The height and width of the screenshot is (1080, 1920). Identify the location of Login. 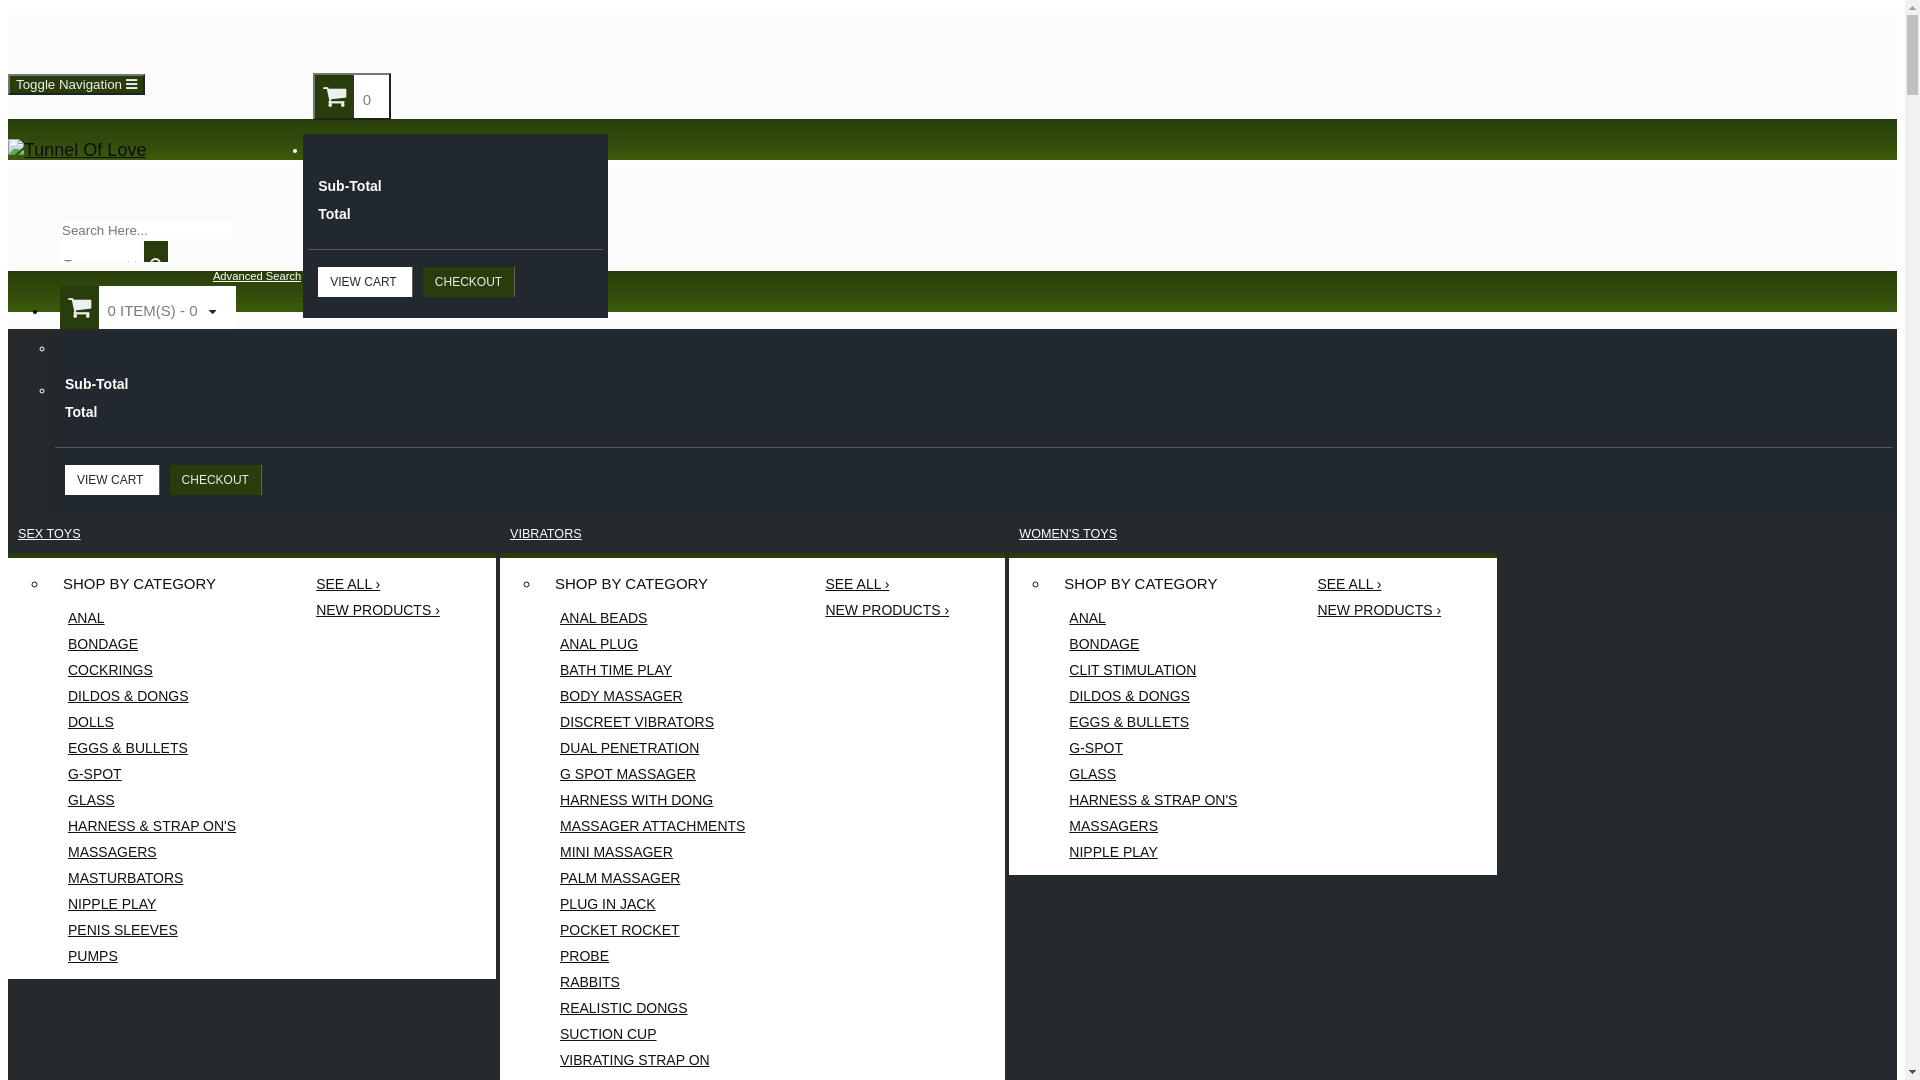
(416, 40).